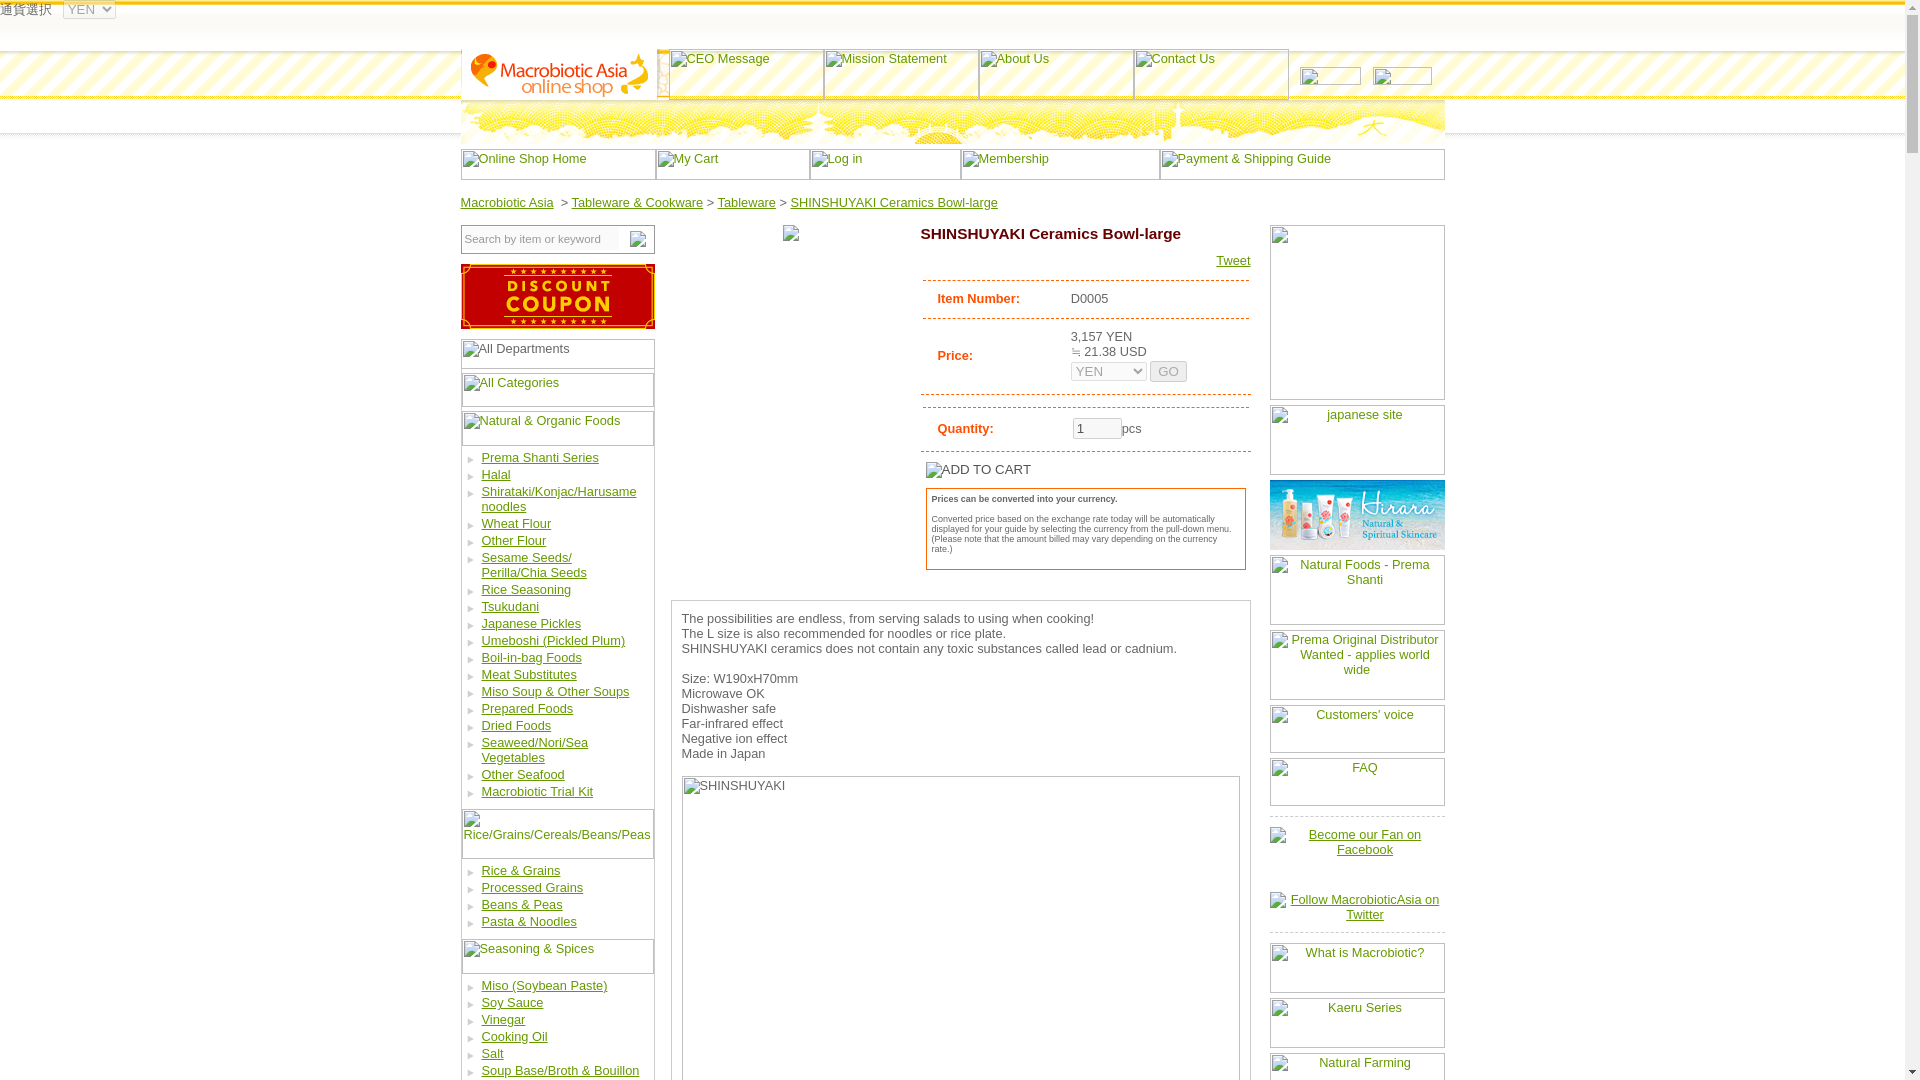 The width and height of the screenshot is (1920, 1080). Describe the element at coordinates (540, 458) in the screenshot. I see `Prema Shanti Series` at that location.